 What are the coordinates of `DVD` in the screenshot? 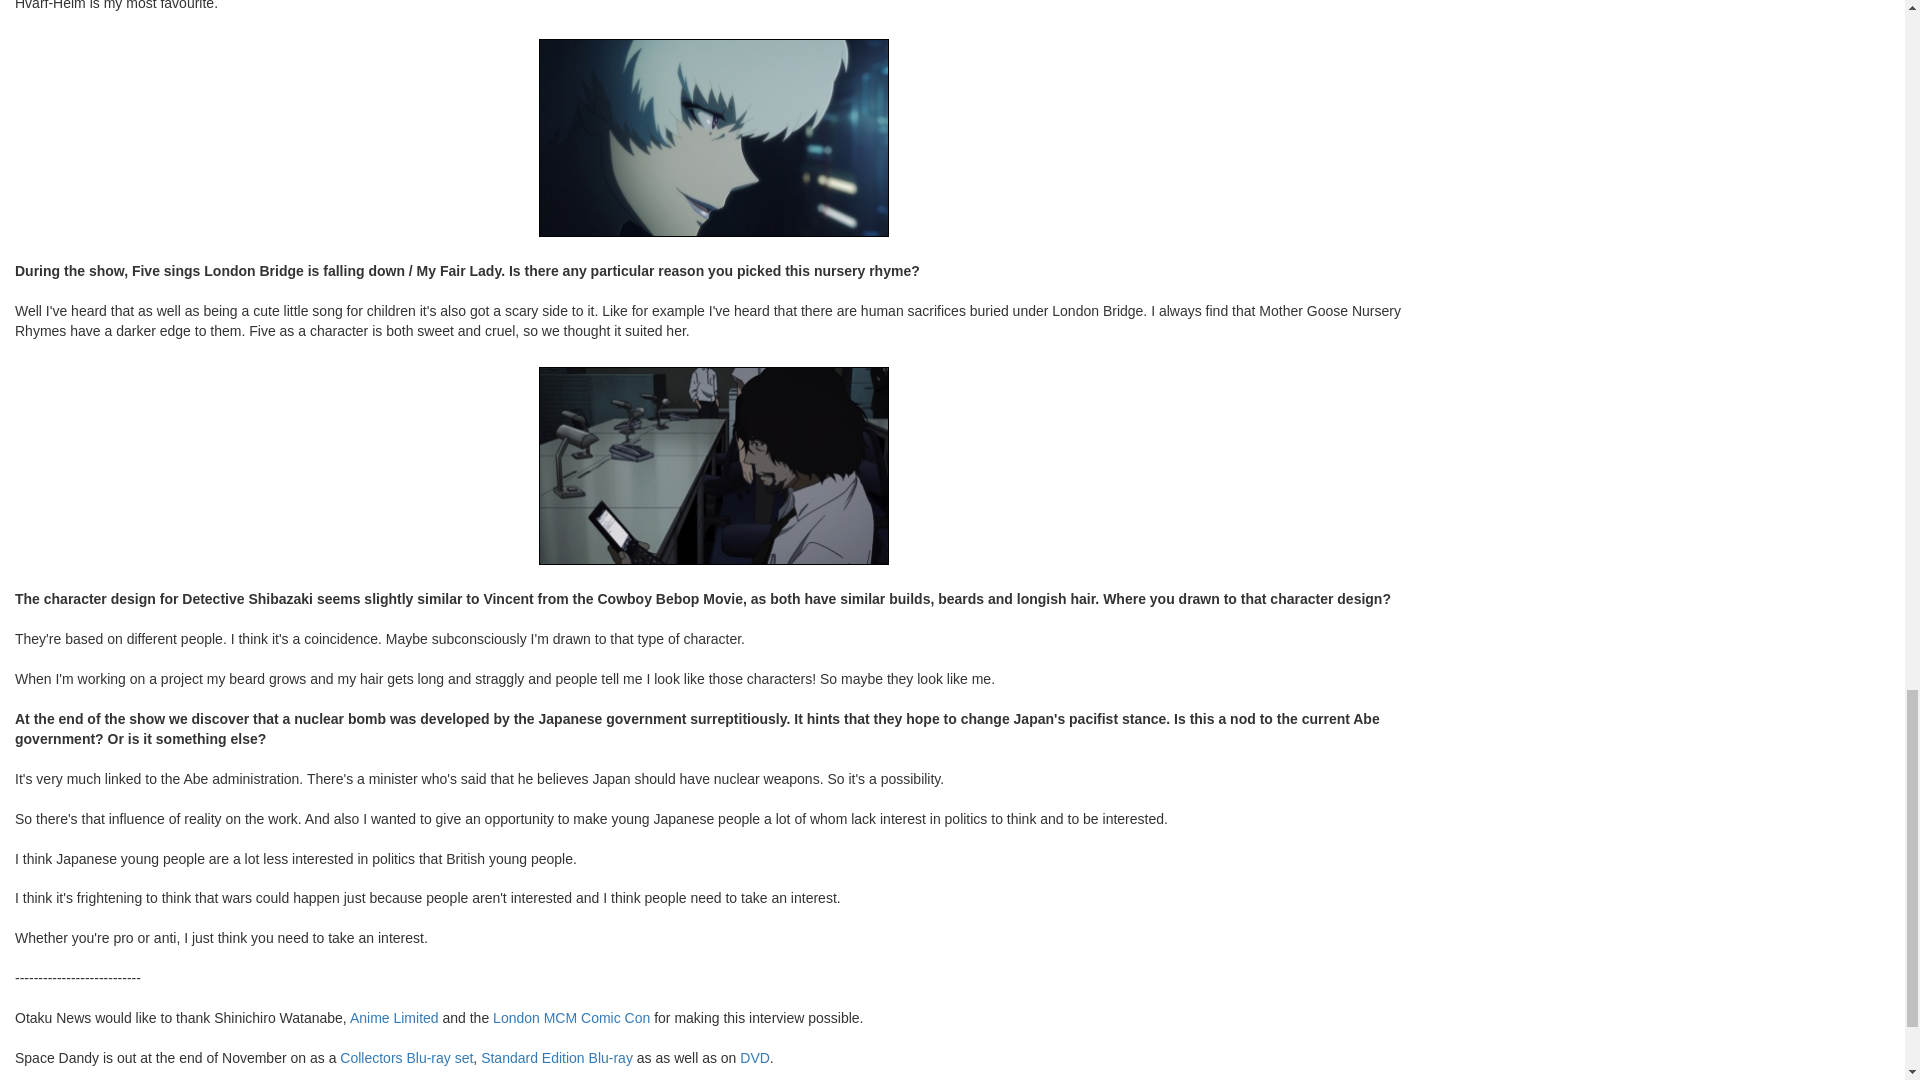 It's located at (754, 1057).